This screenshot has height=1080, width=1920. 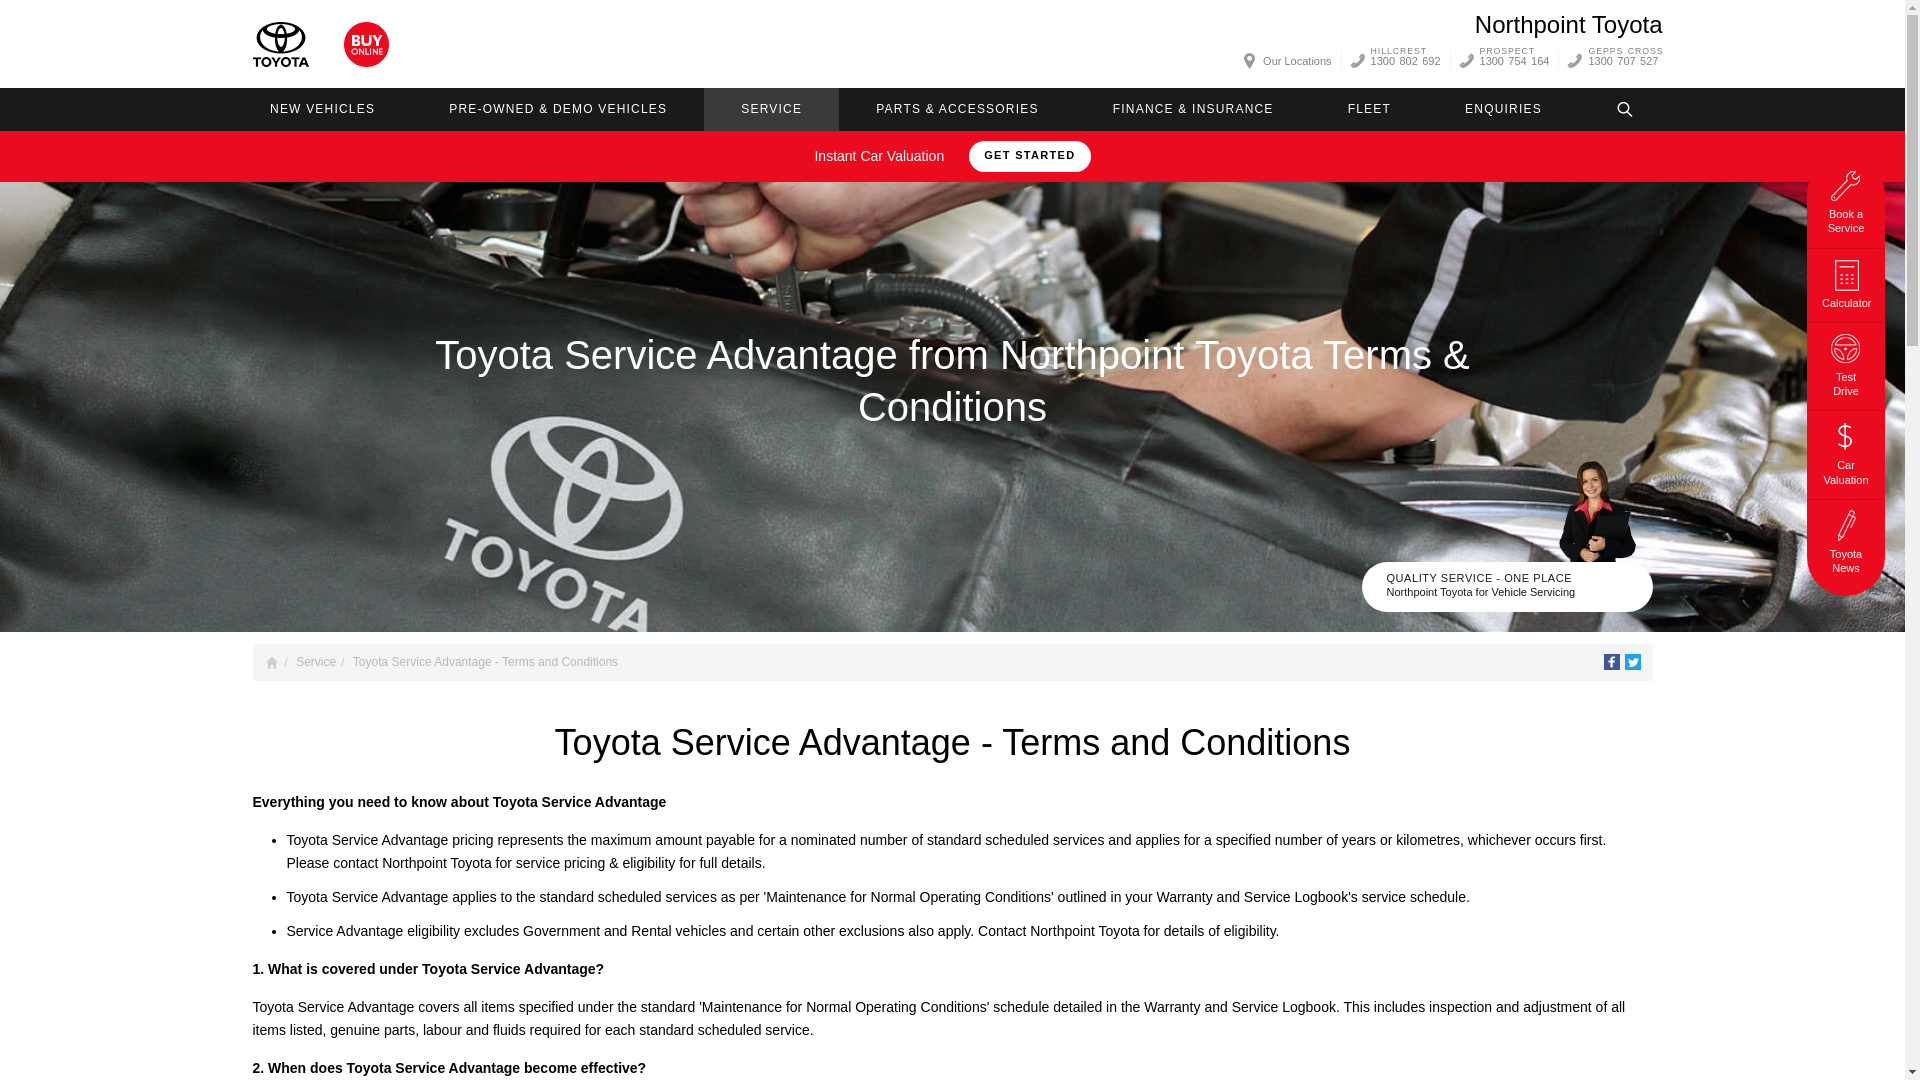 I want to click on Facebook, so click(x=1612, y=662).